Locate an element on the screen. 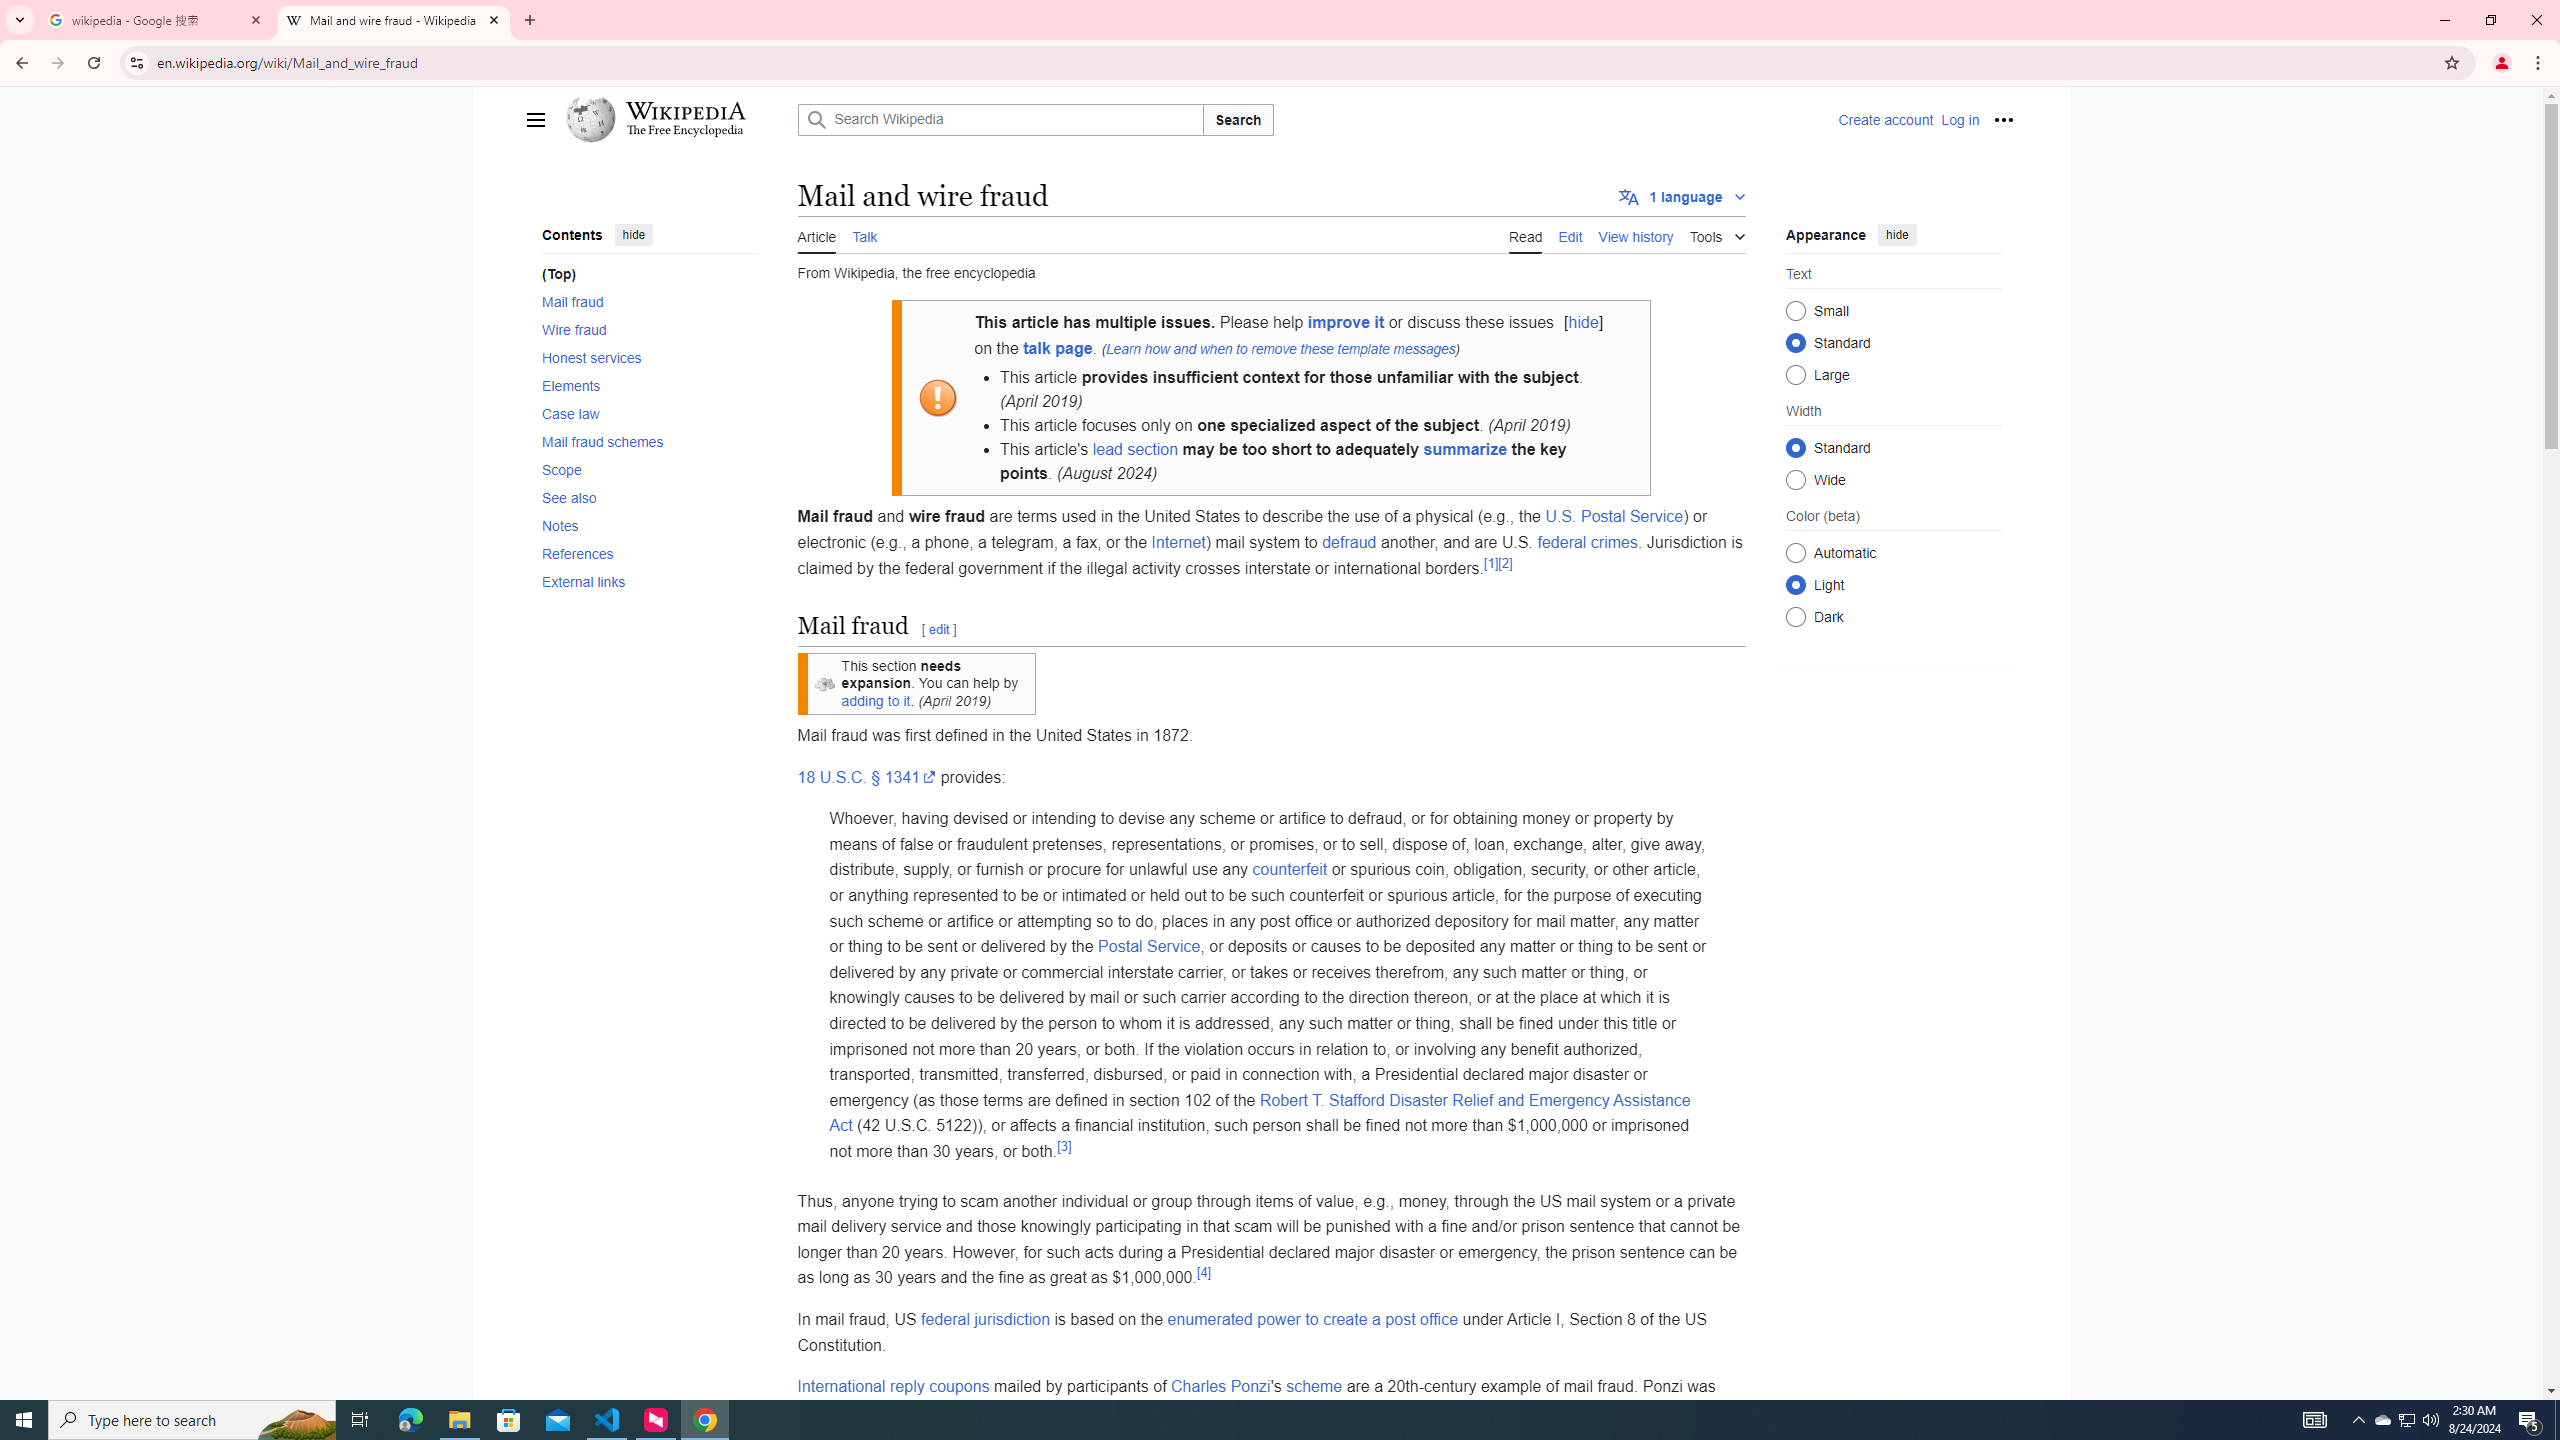 The image size is (2560, 1440). [2] is located at coordinates (1504, 562).